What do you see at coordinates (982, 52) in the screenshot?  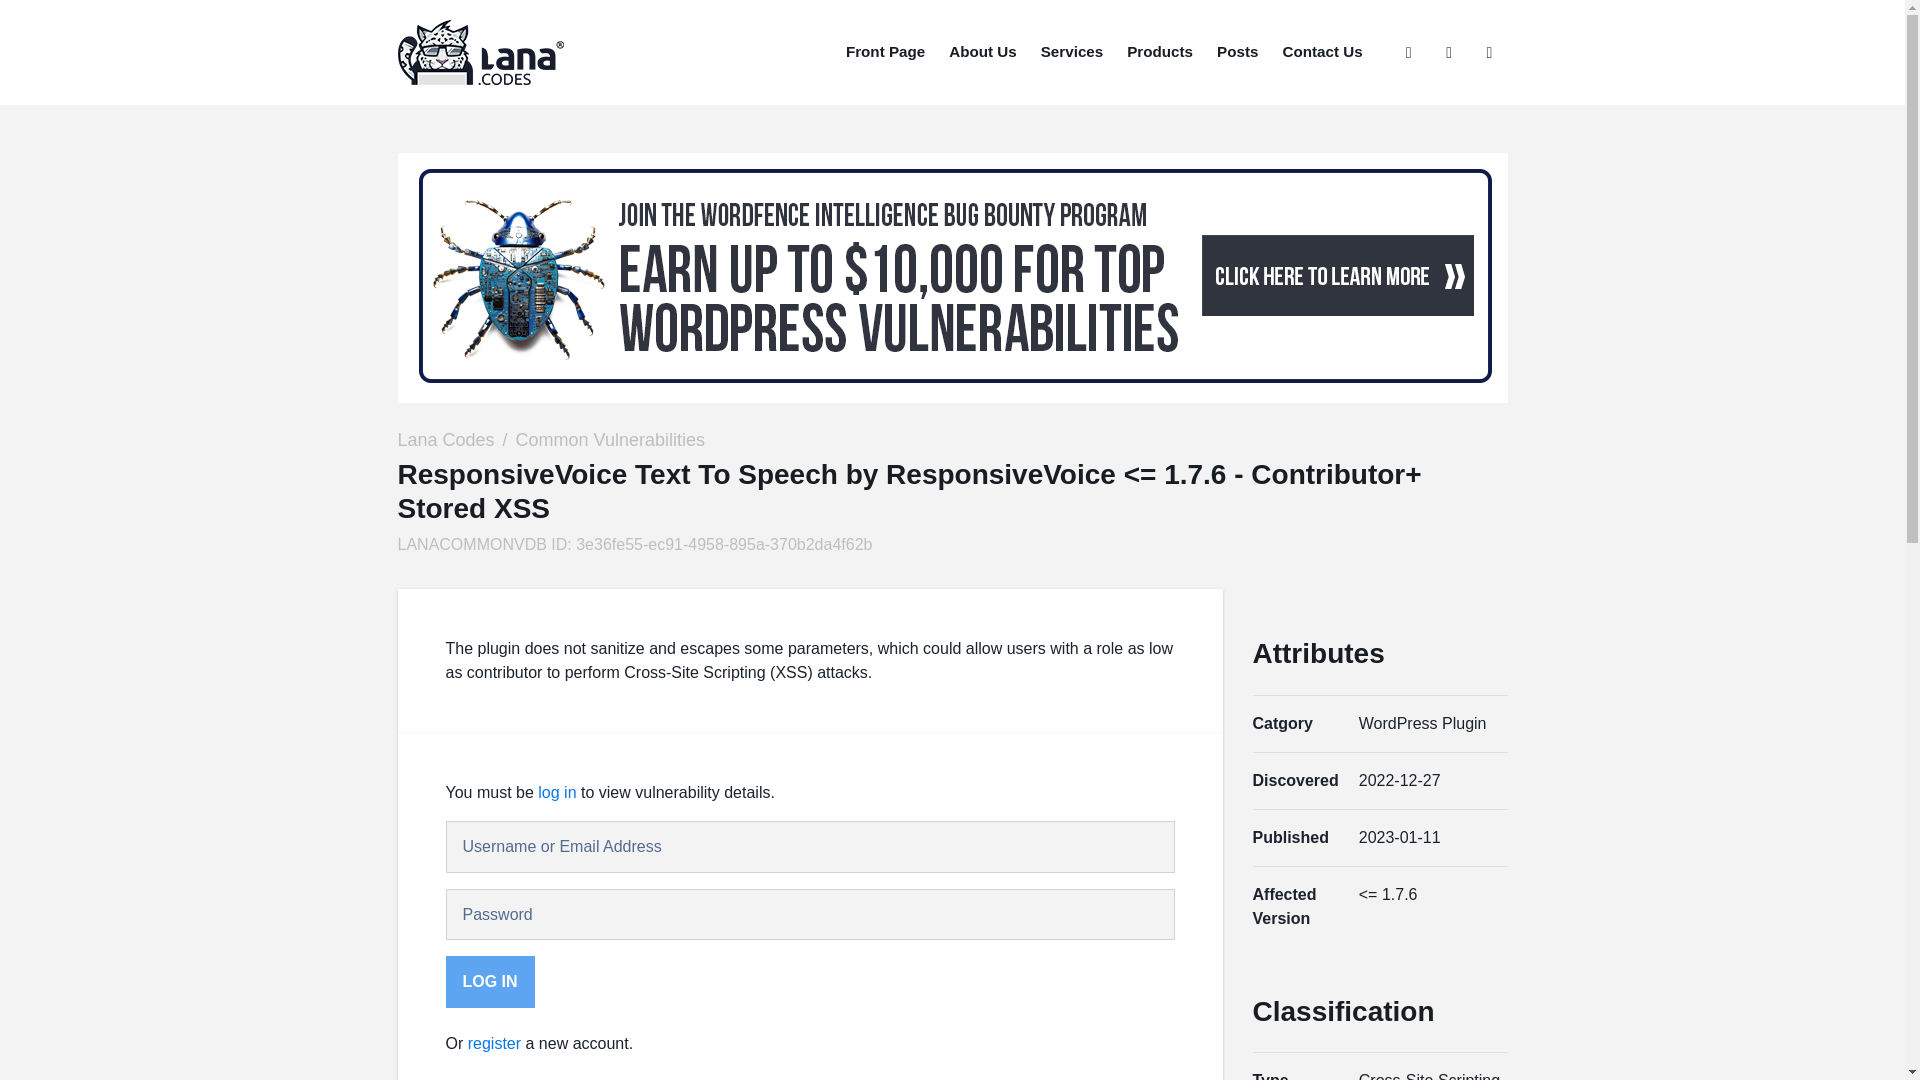 I see `About Us` at bounding box center [982, 52].